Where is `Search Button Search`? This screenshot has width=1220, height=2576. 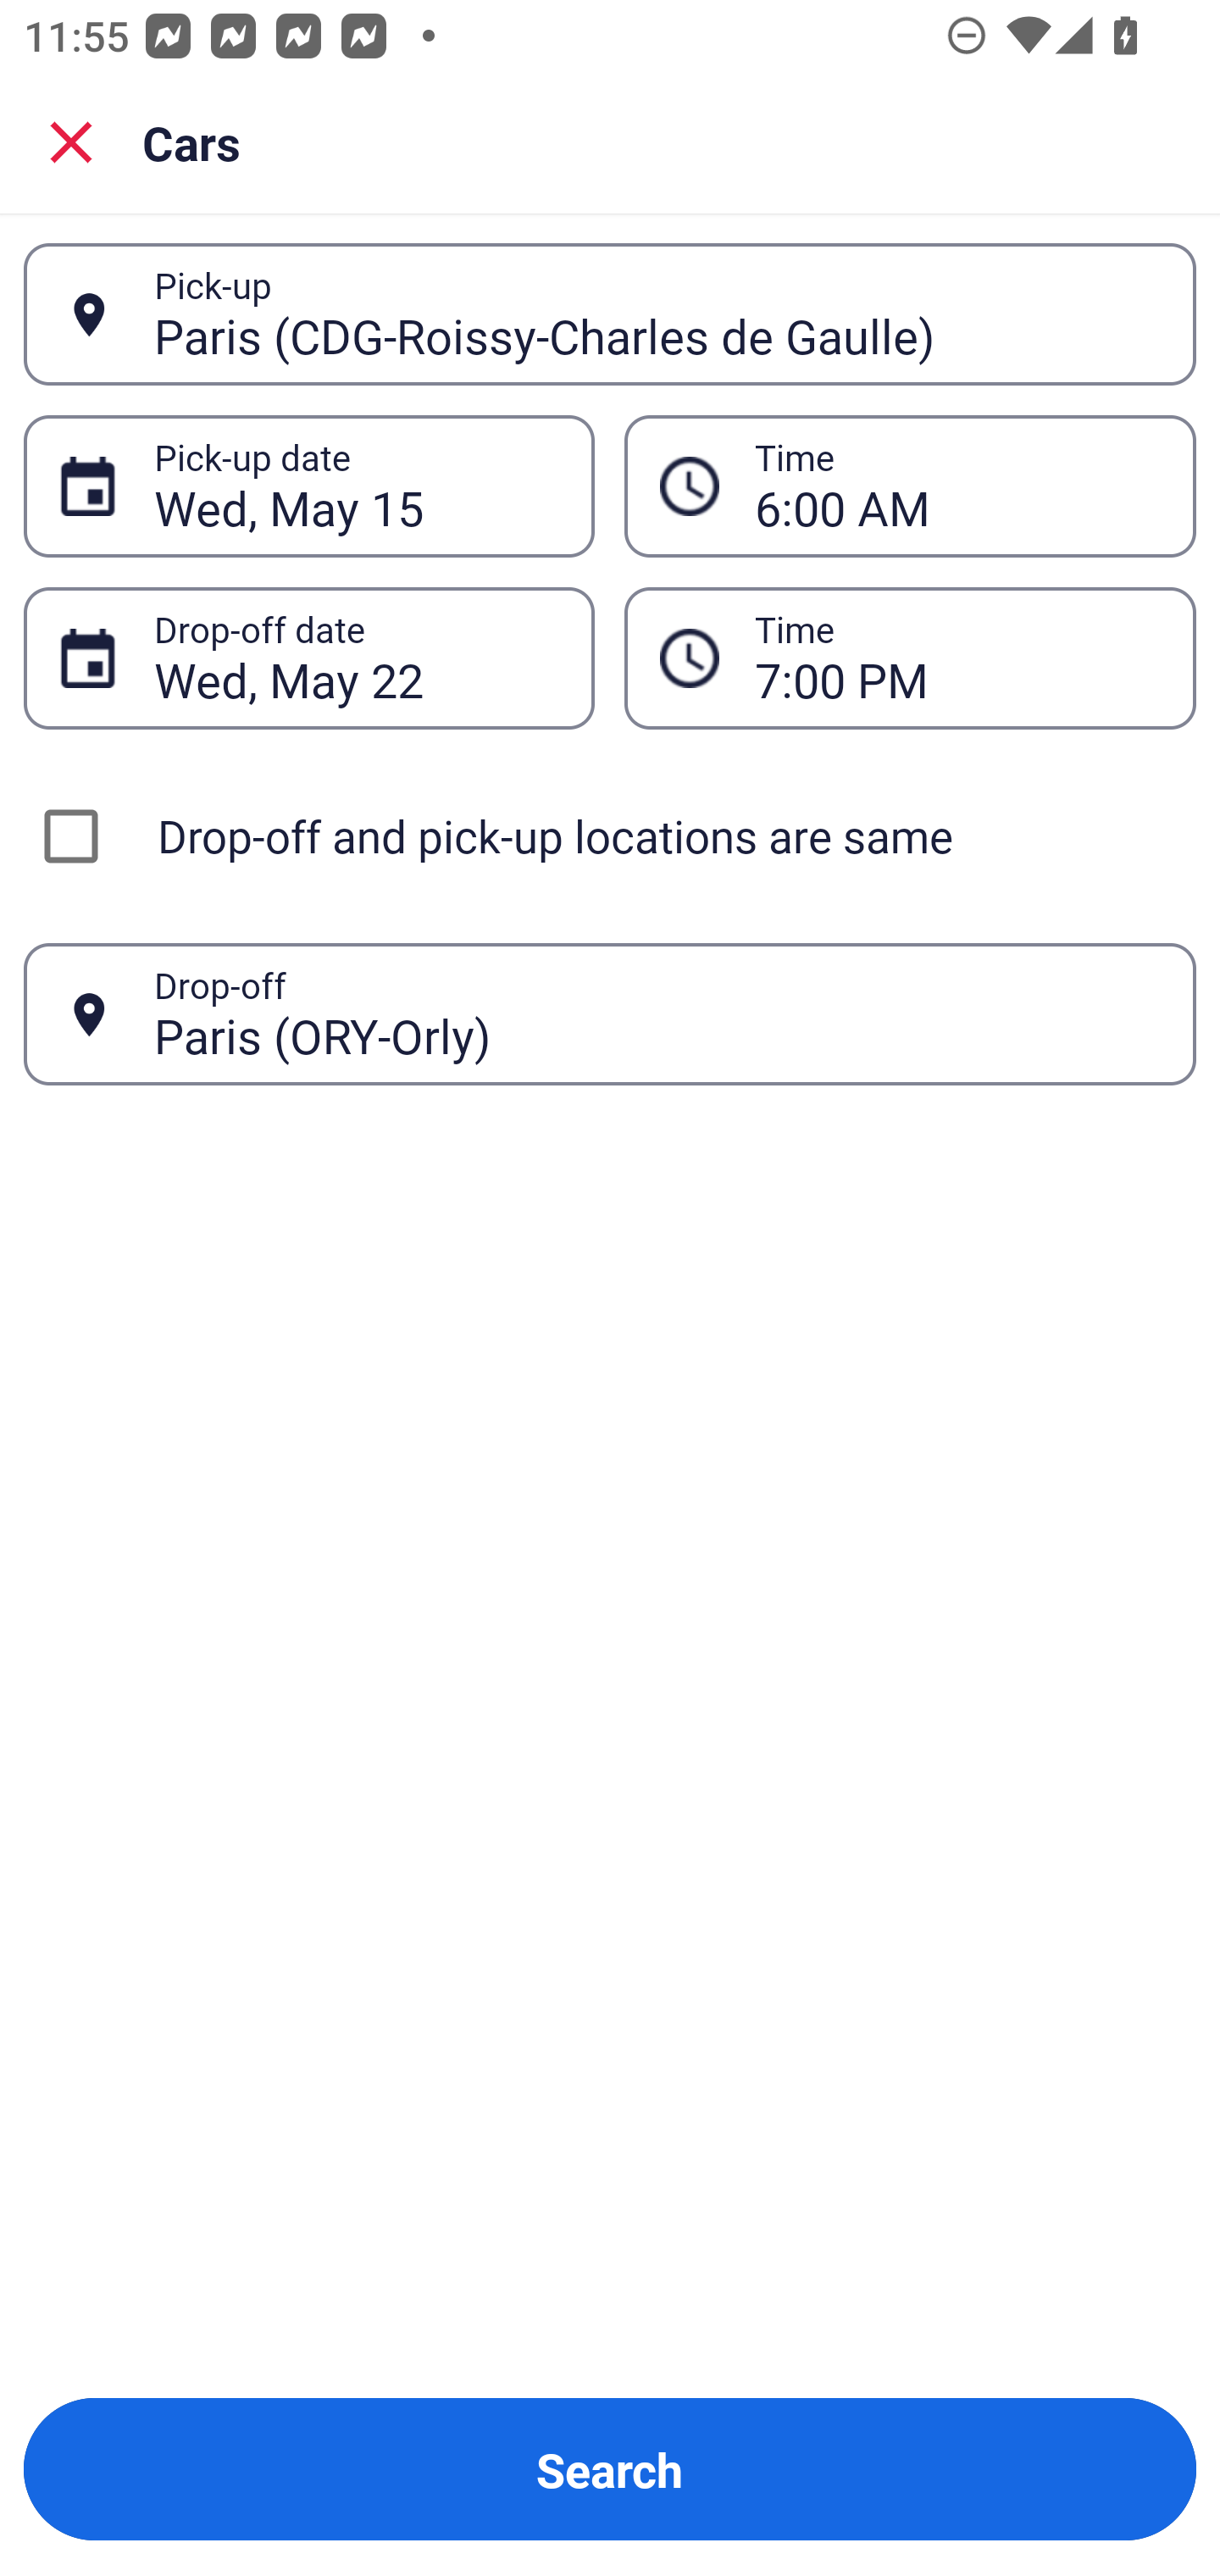
Search Button Search is located at coordinates (610, 2469).